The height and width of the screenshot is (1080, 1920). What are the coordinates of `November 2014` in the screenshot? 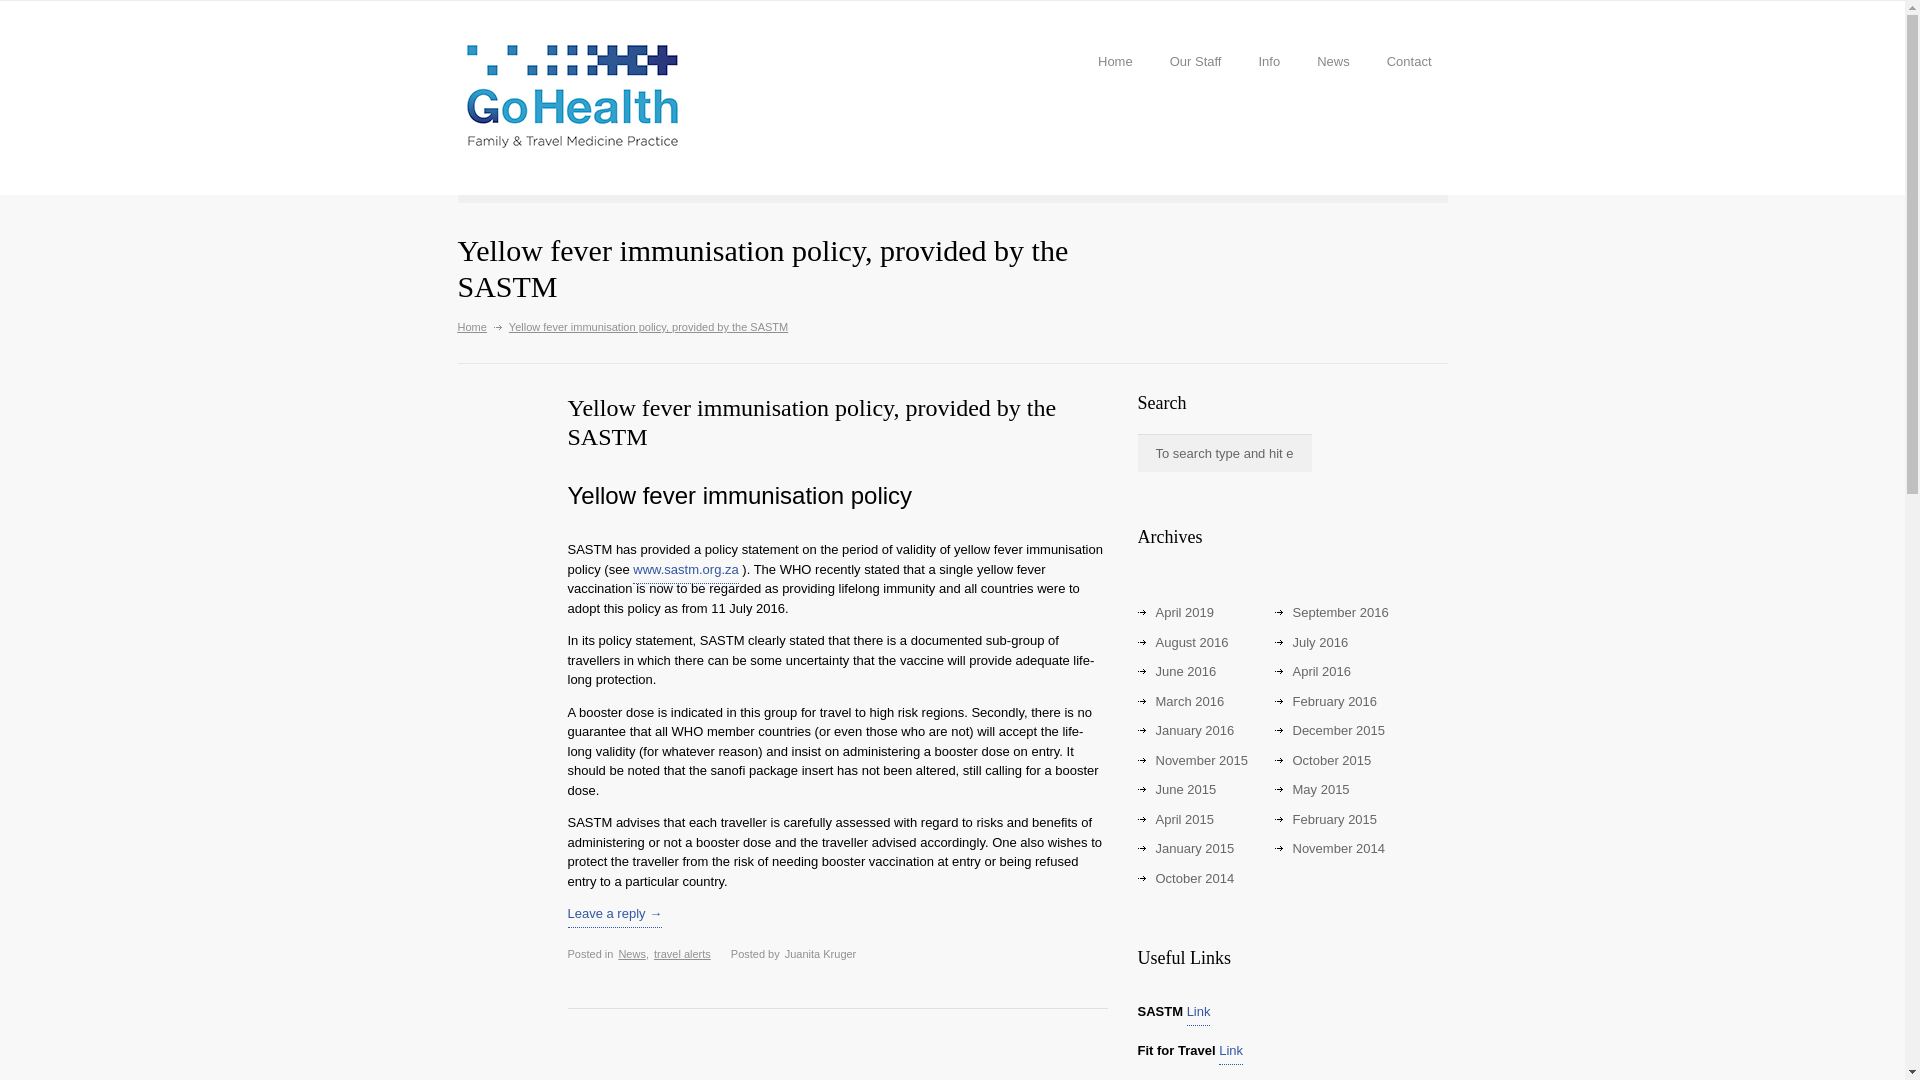 It's located at (1338, 851).